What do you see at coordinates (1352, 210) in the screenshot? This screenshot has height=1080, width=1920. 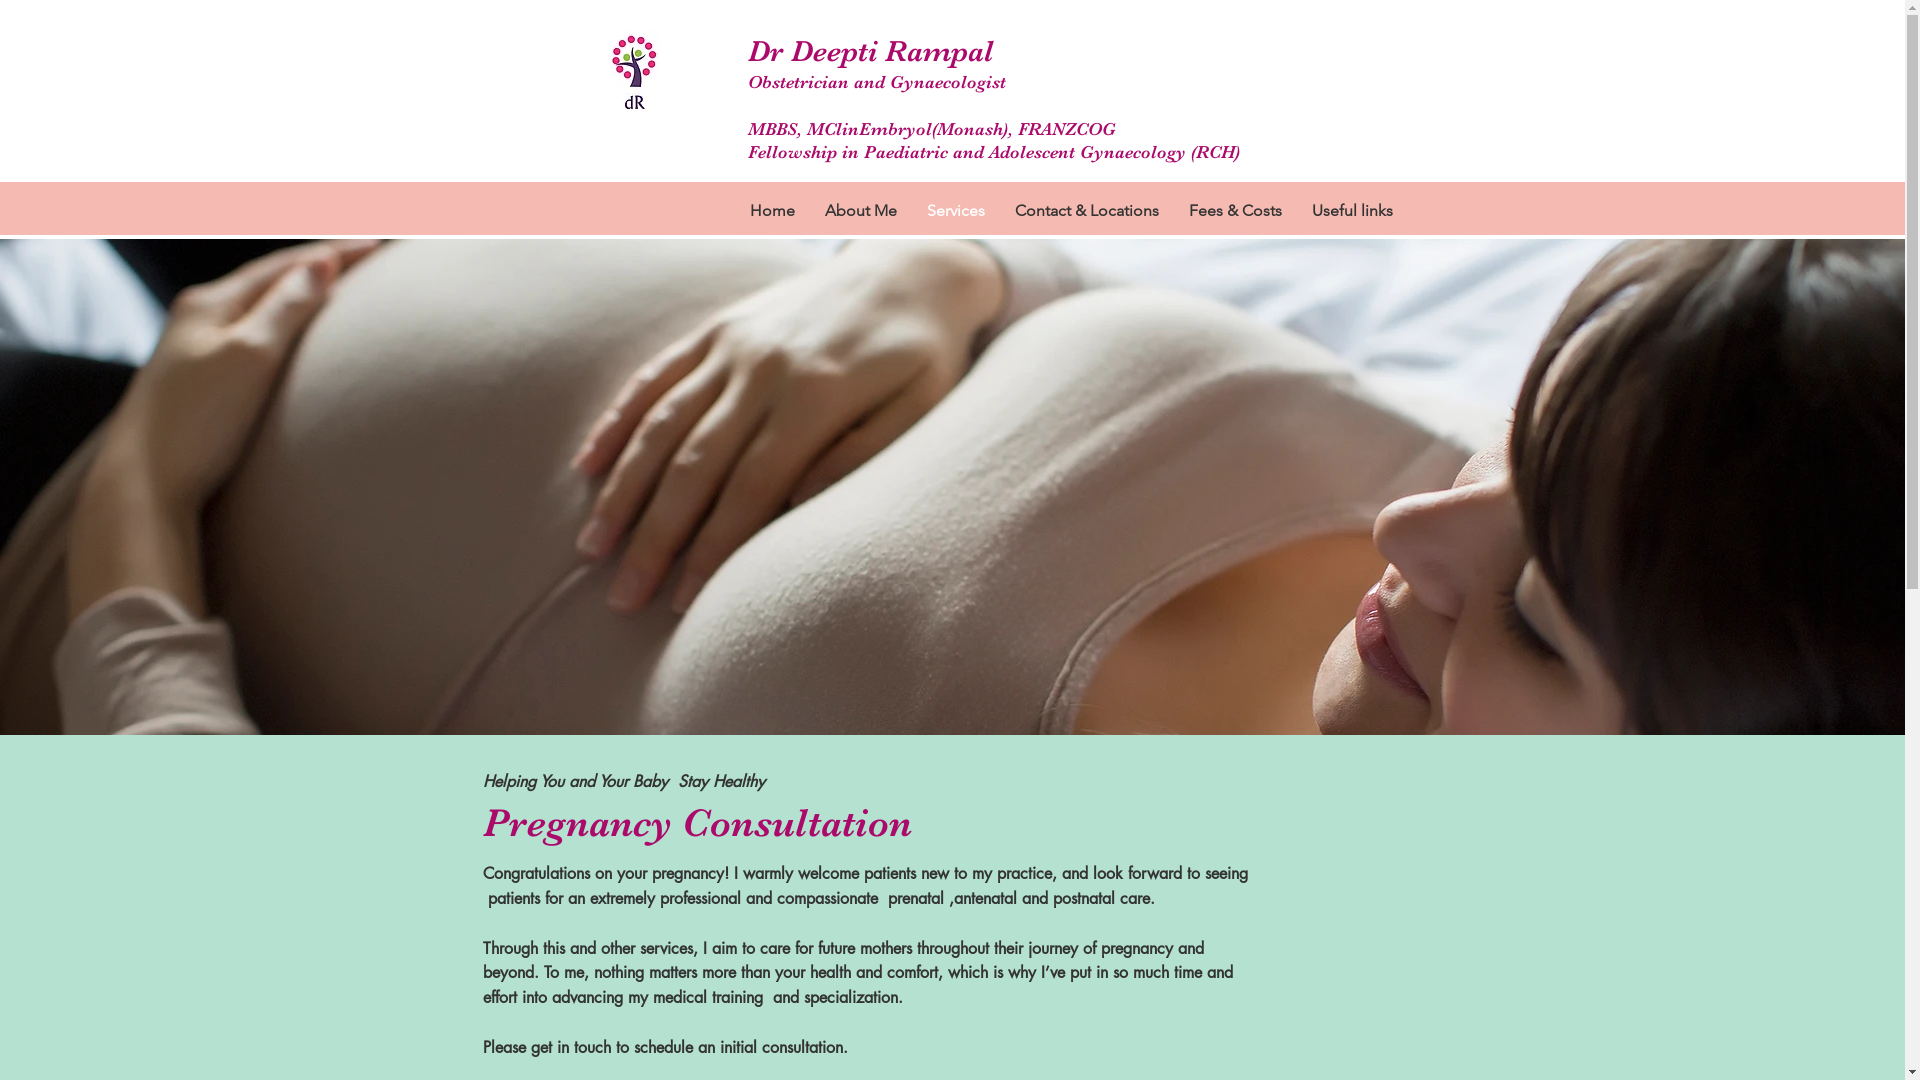 I see `Useful links` at bounding box center [1352, 210].